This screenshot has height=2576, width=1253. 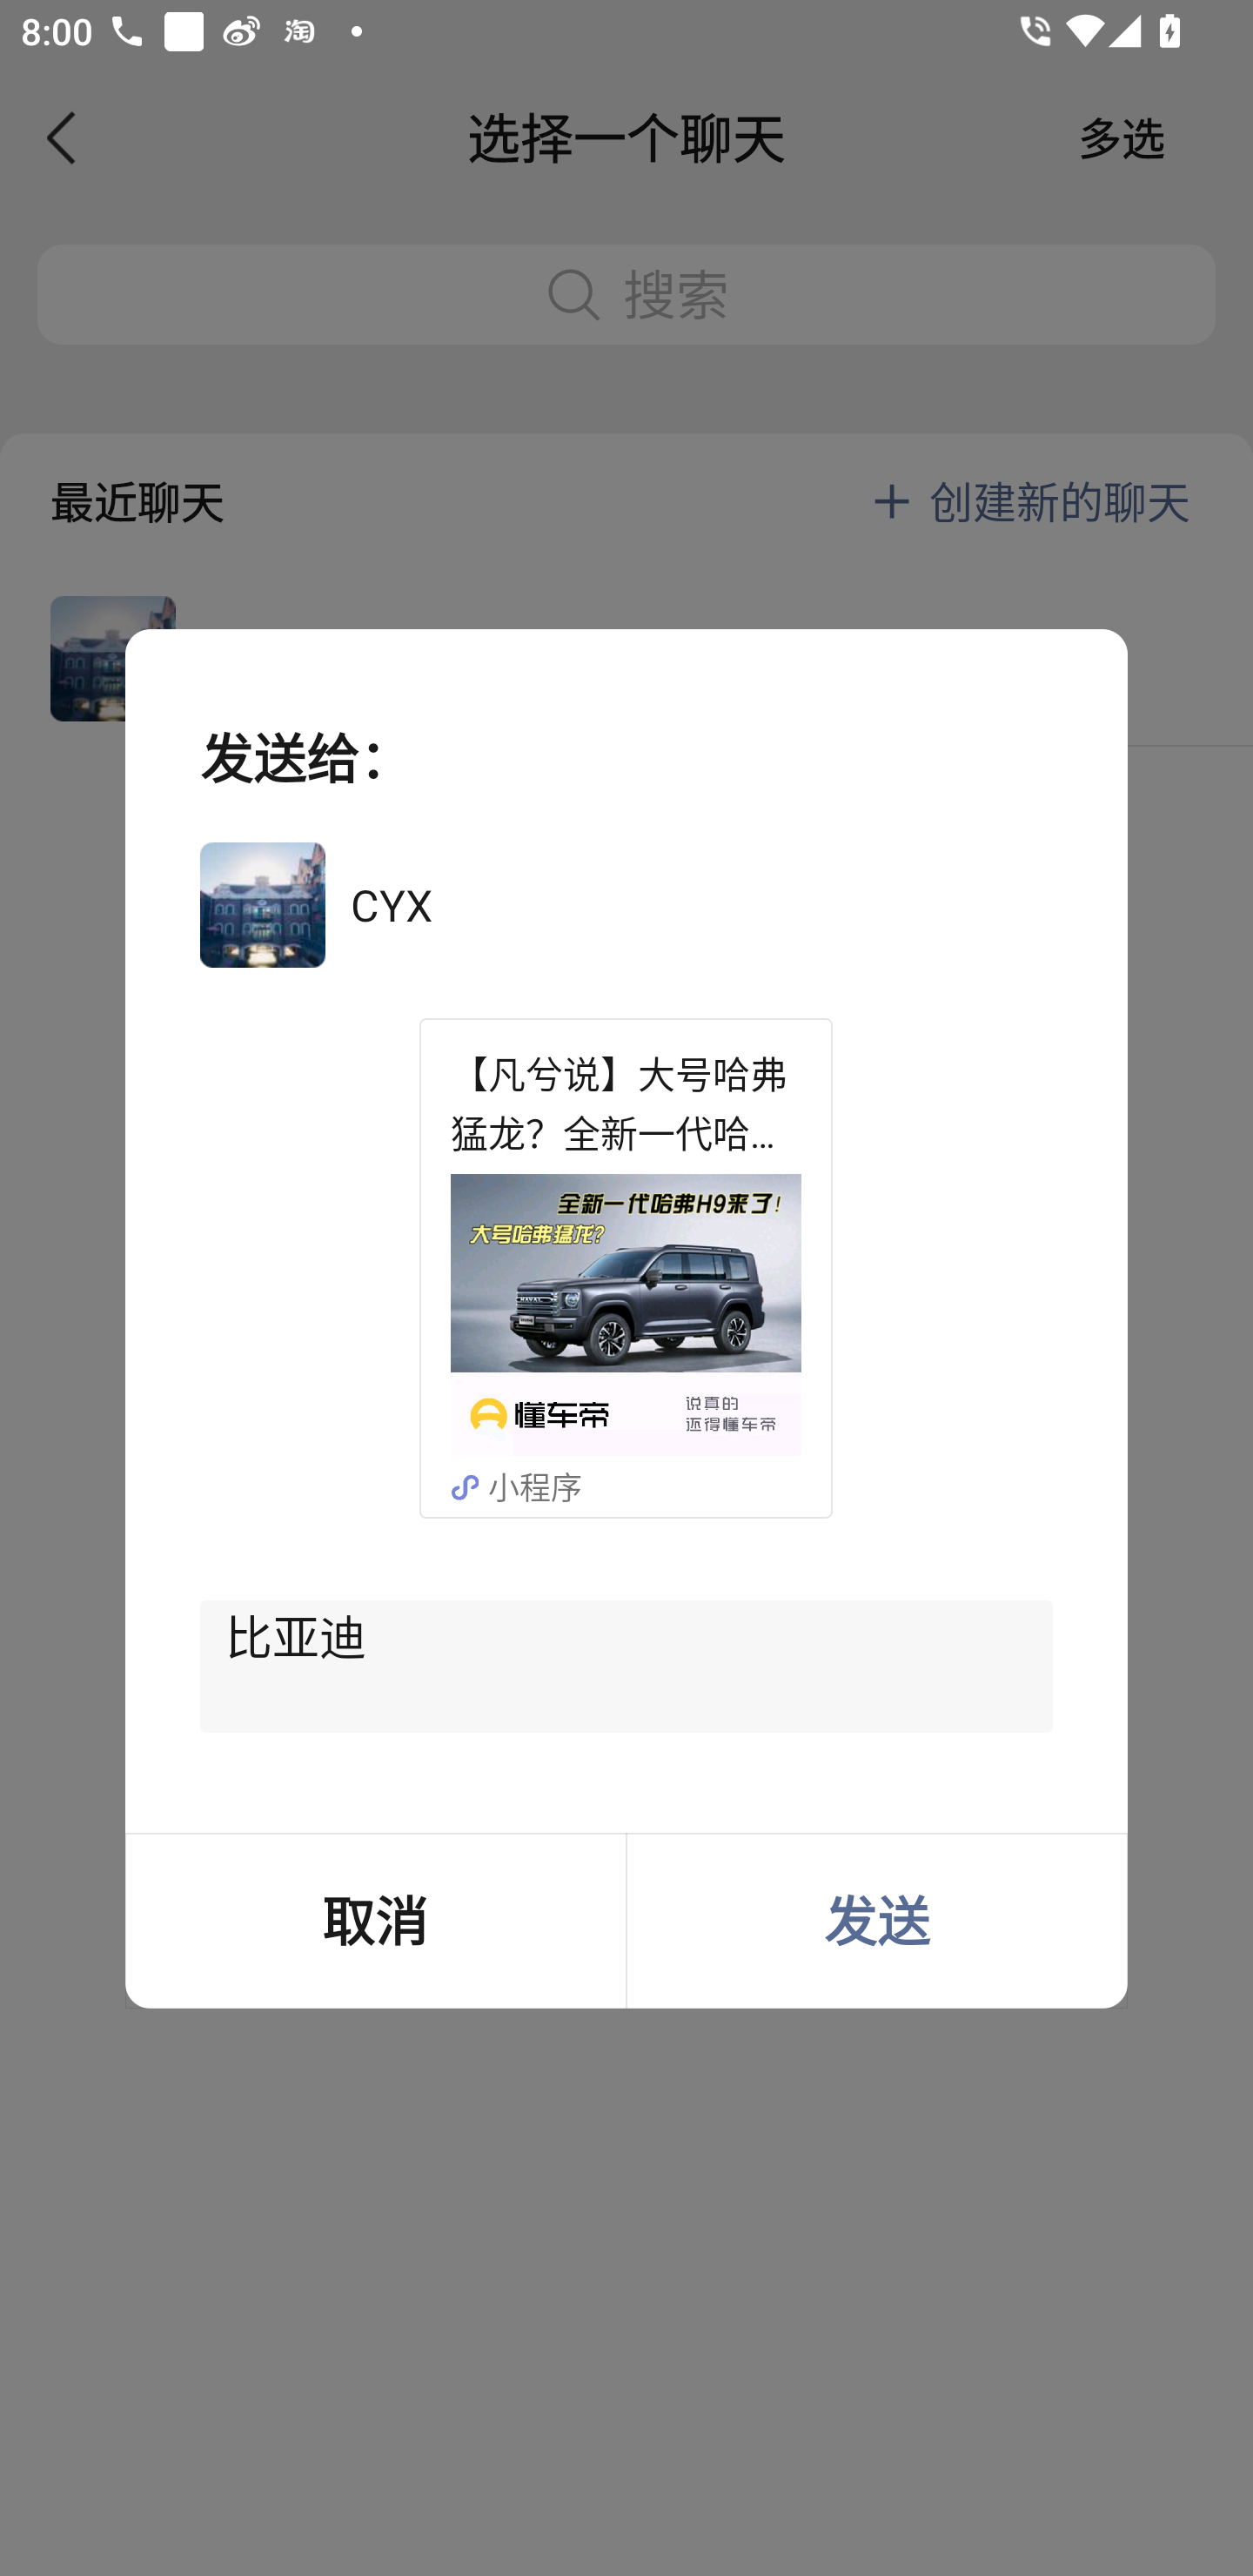 What do you see at coordinates (551, 1486) in the screenshot?
I see `小程序` at bounding box center [551, 1486].